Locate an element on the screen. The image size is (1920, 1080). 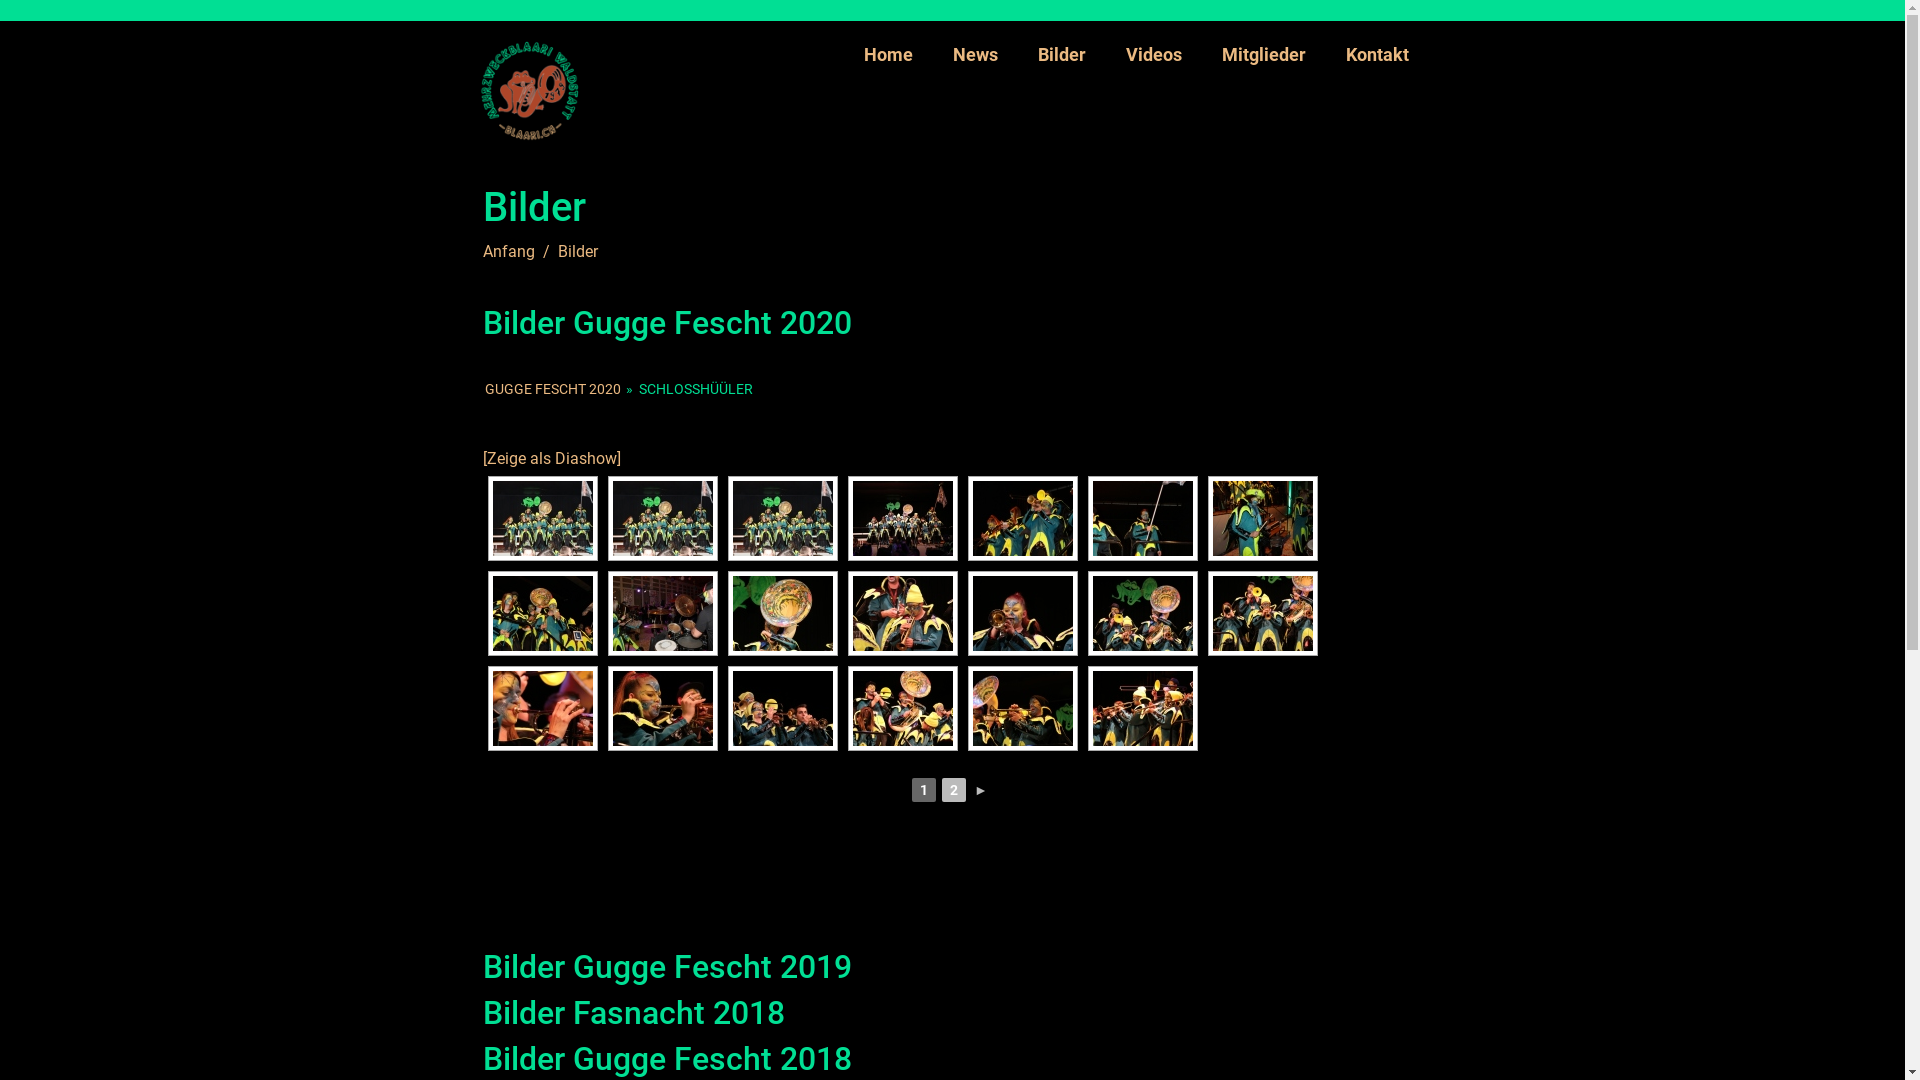
7D2_5093 is located at coordinates (1022, 614).